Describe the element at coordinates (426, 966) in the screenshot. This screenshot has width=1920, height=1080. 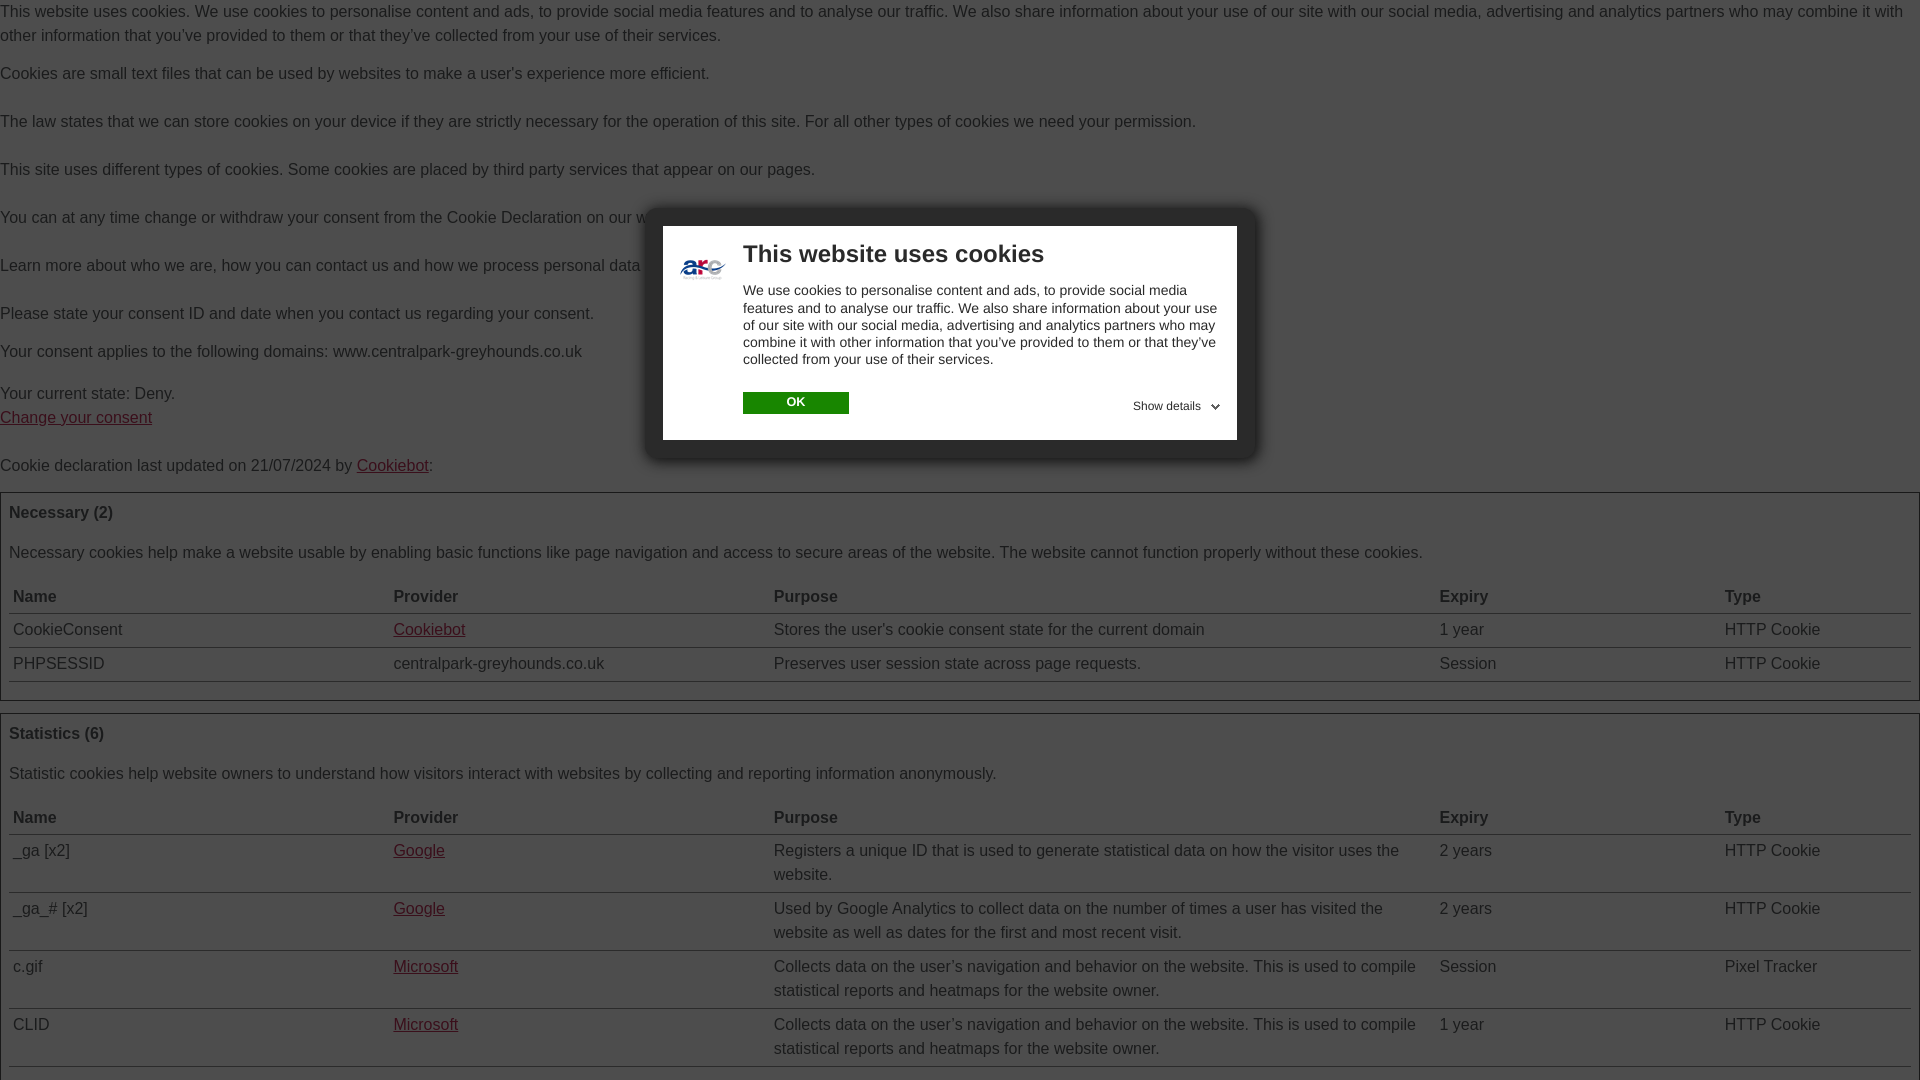
I see `Microsoft's privacy policy` at that location.